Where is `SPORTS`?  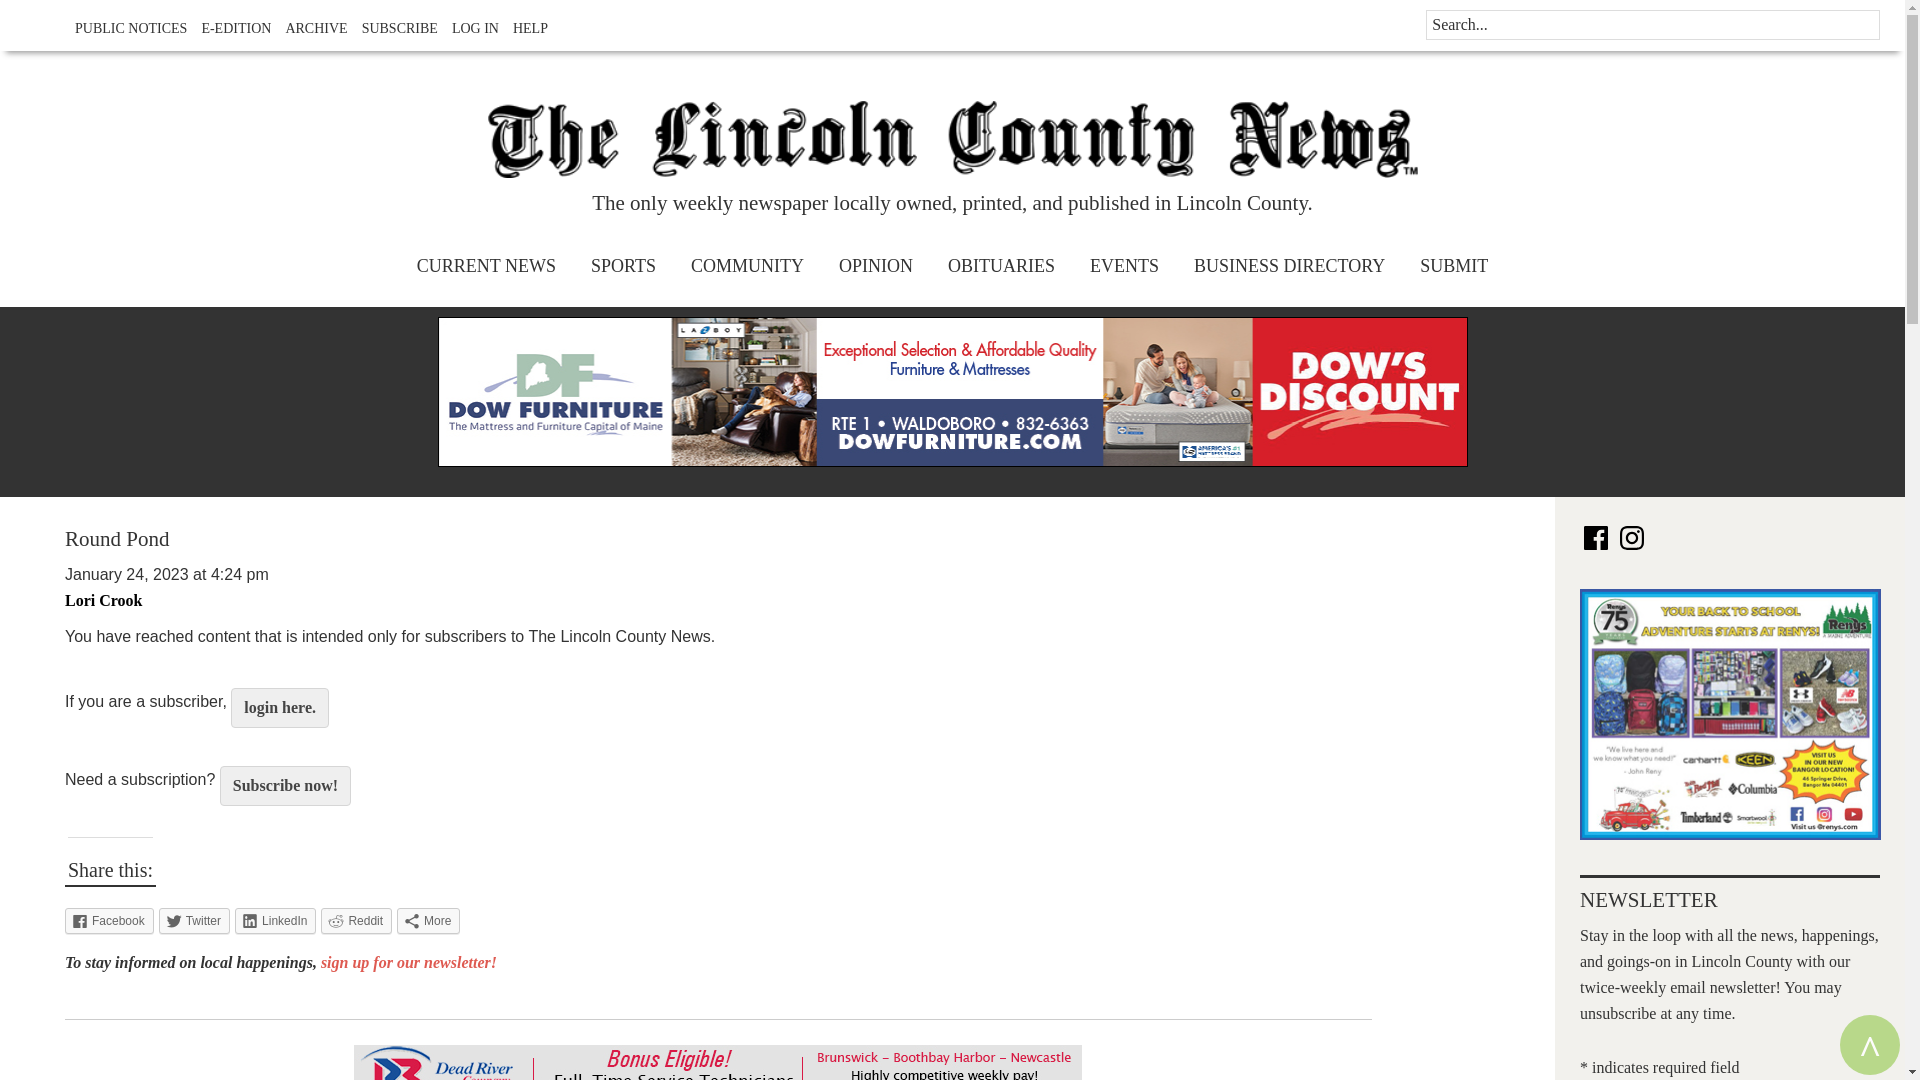
SPORTS is located at coordinates (623, 266).